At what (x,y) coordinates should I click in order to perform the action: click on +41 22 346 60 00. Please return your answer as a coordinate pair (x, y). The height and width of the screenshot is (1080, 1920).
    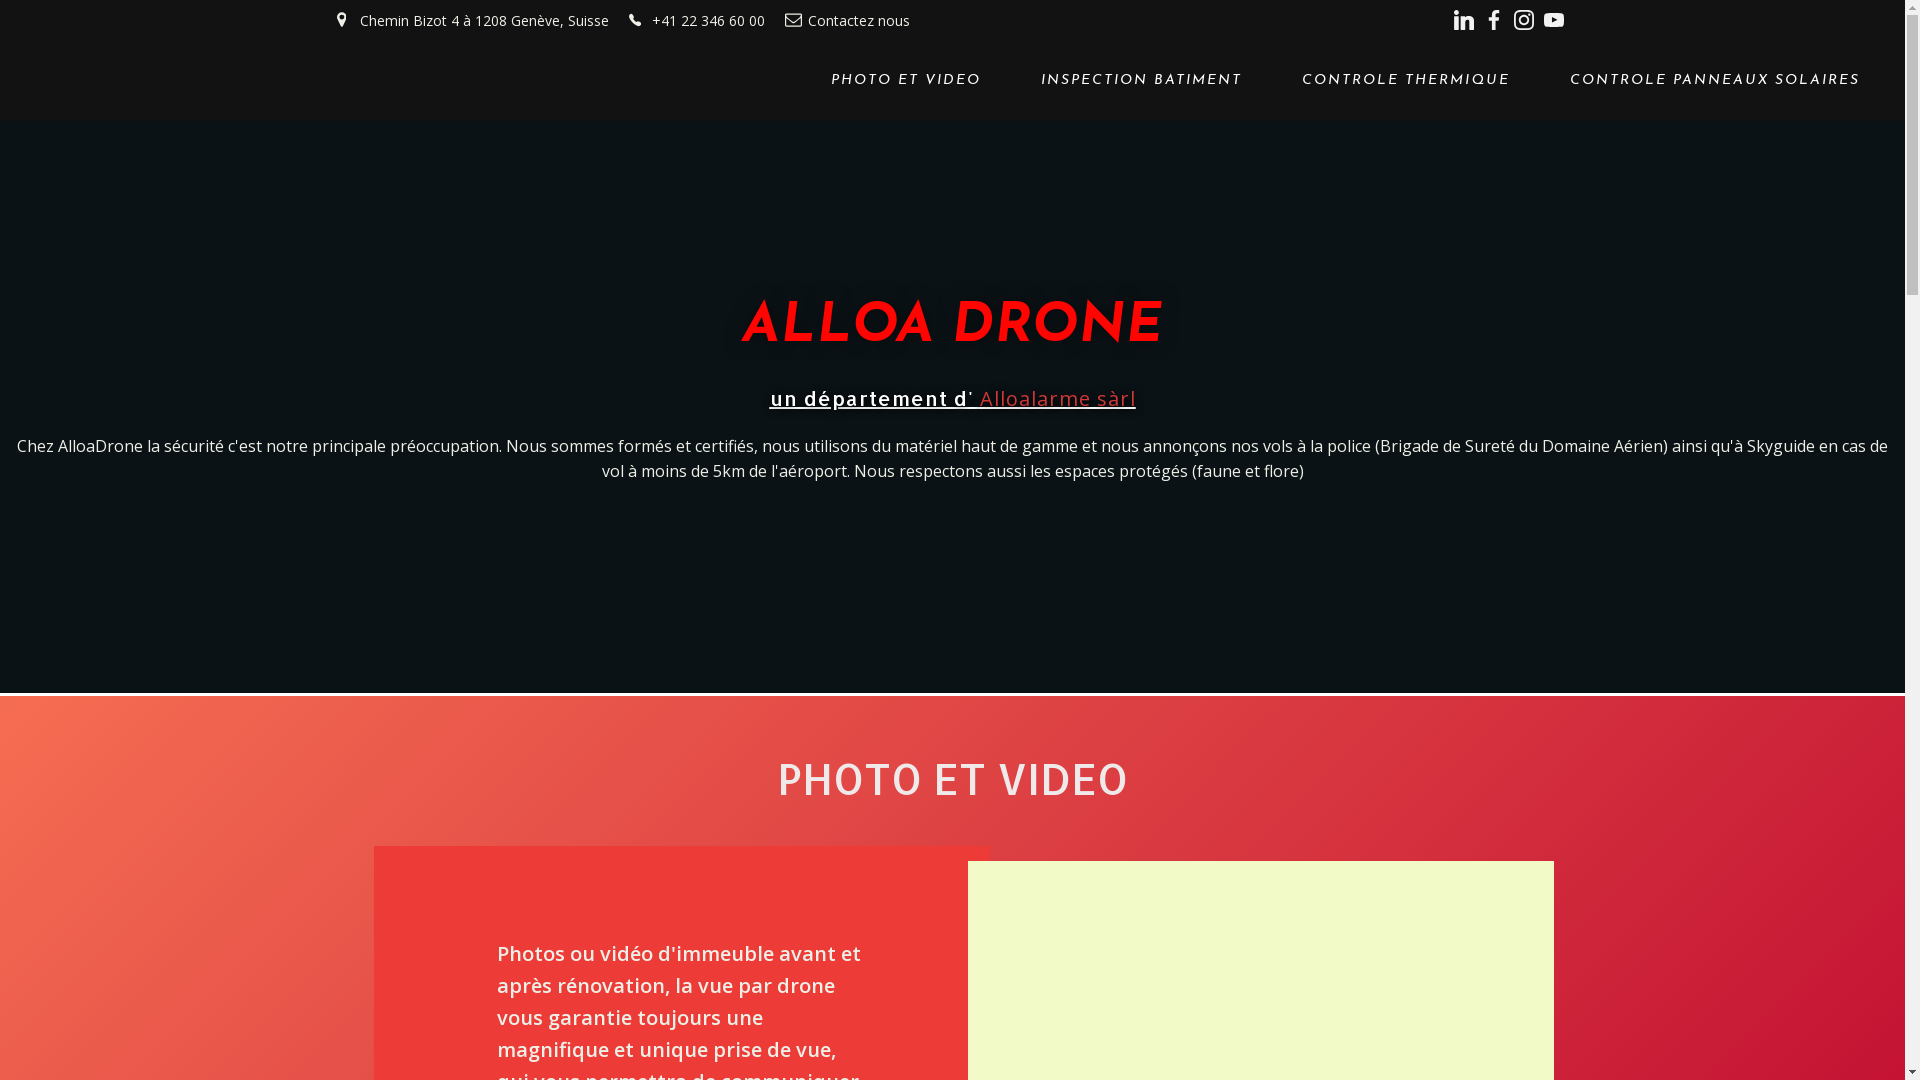
    Looking at the image, I should click on (696, 20).